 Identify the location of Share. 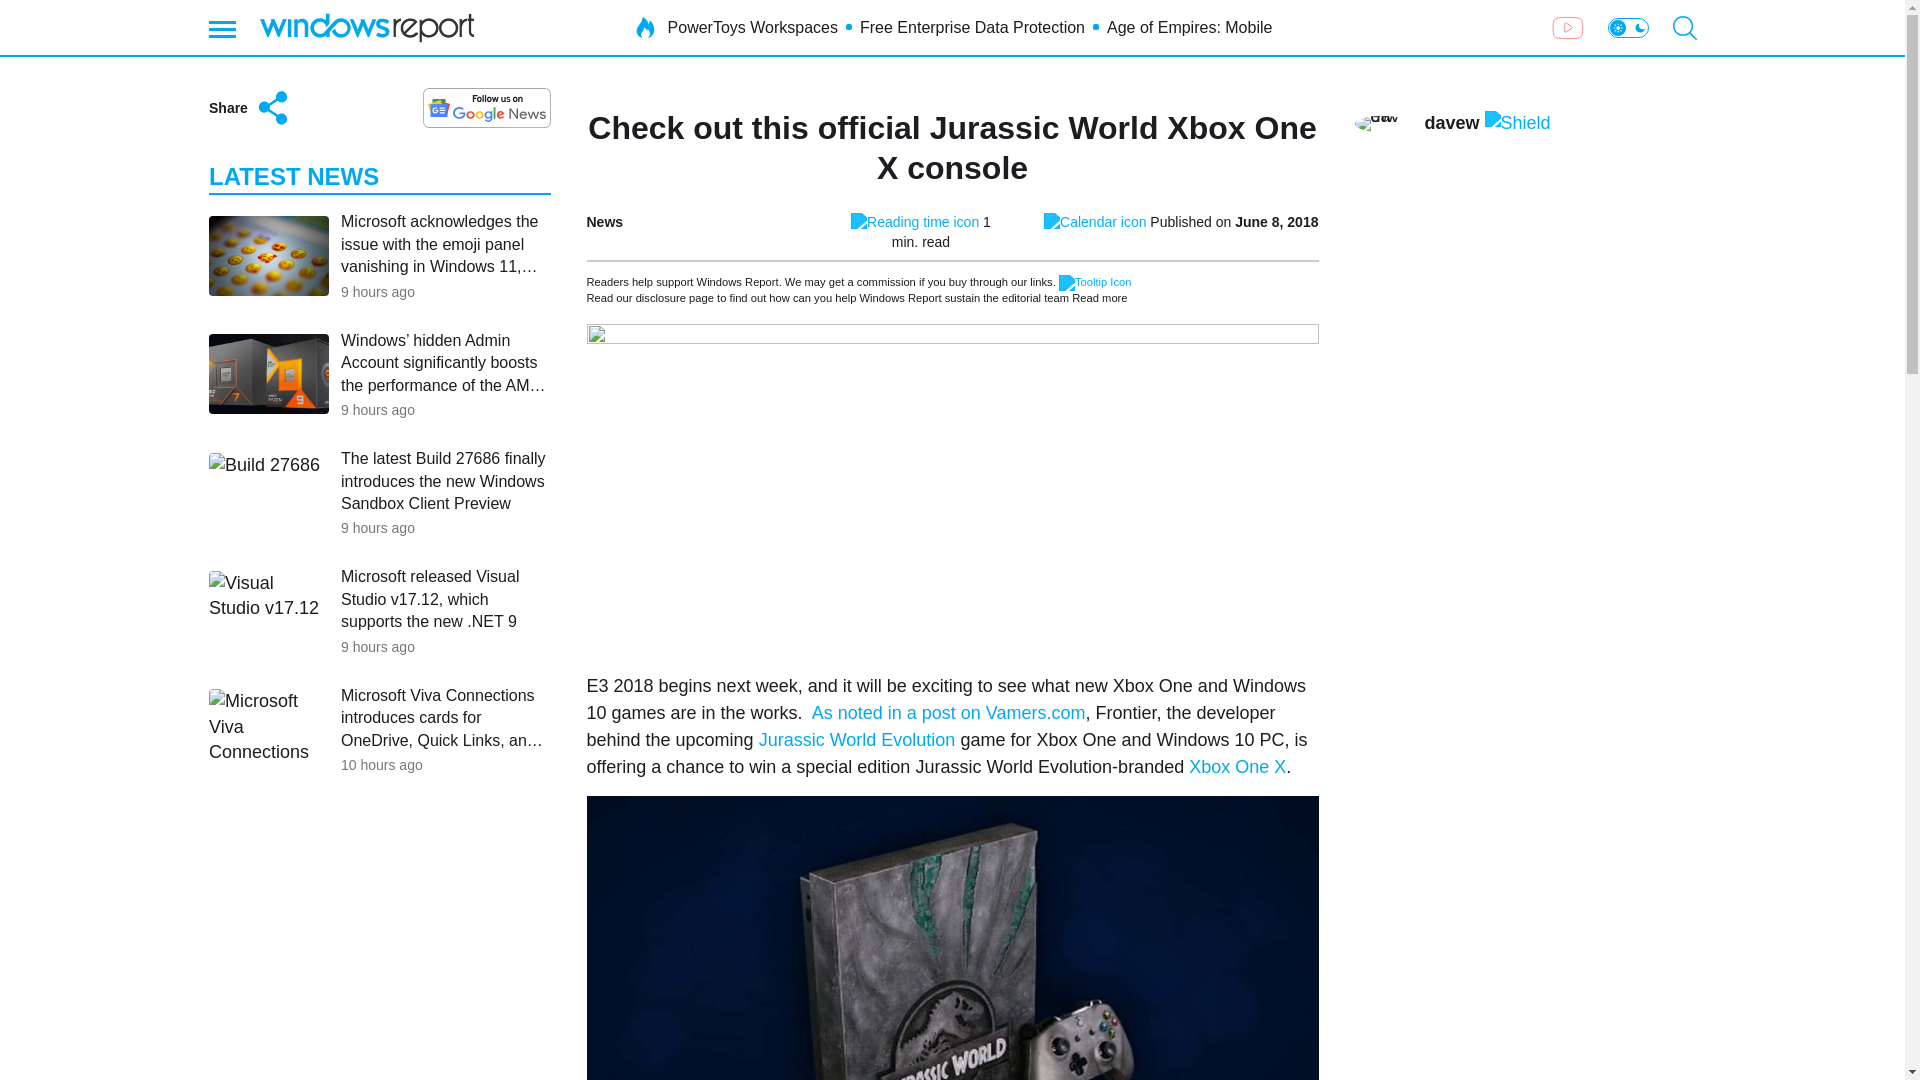
(249, 108).